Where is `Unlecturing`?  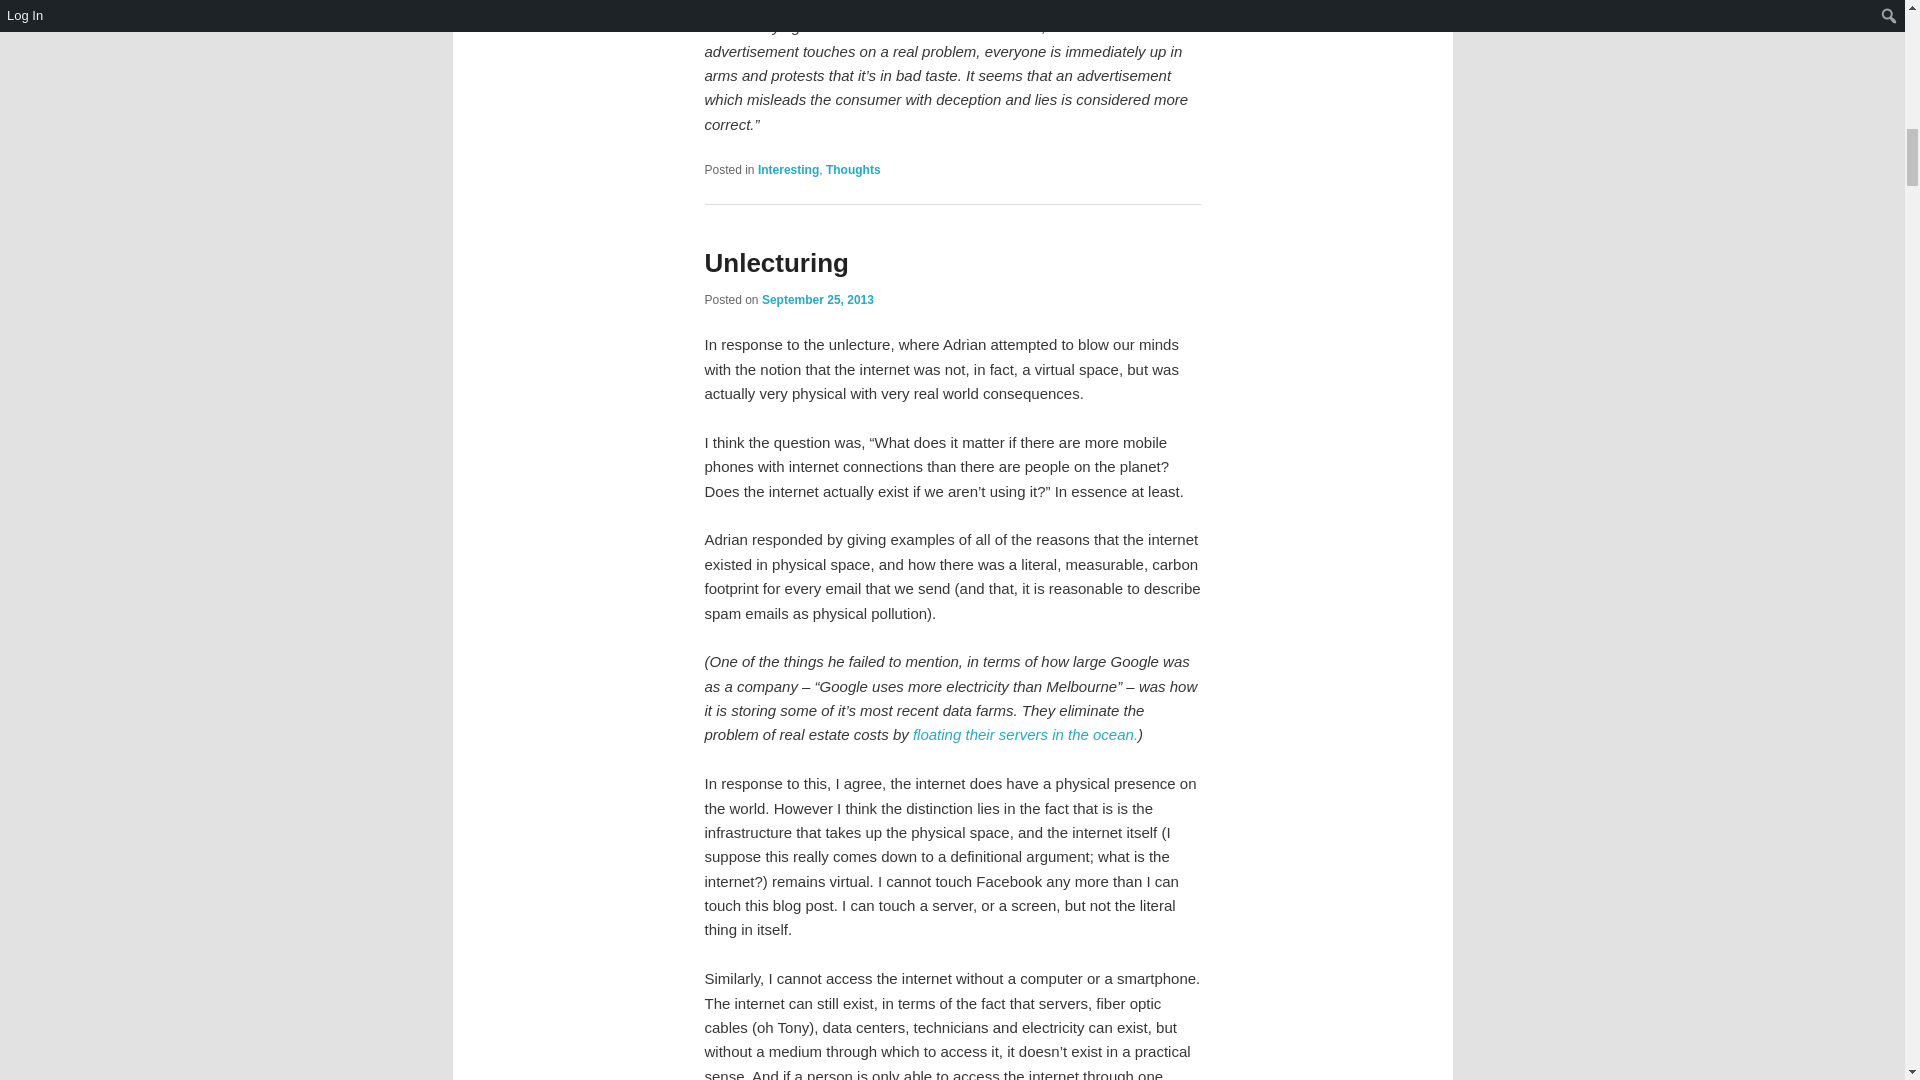 Unlecturing is located at coordinates (776, 262).